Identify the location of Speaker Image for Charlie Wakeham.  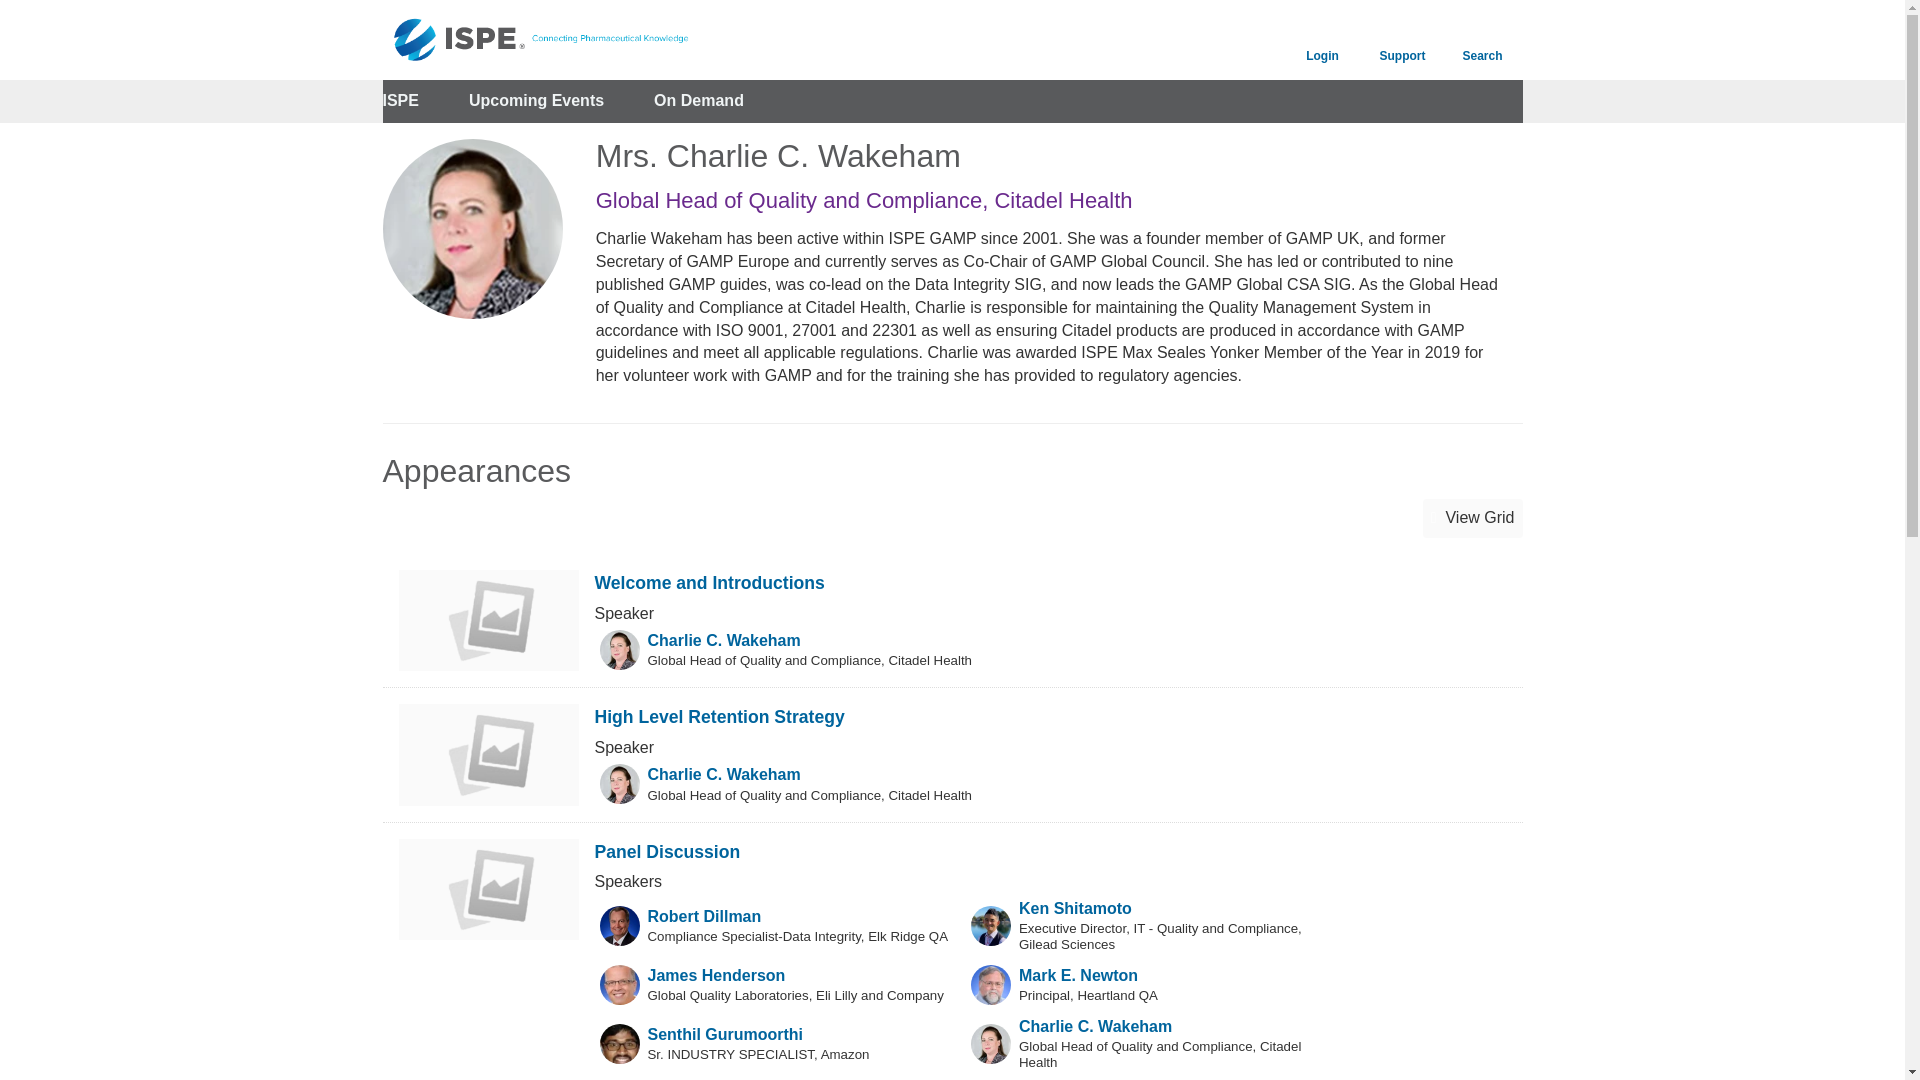
(619, 649).